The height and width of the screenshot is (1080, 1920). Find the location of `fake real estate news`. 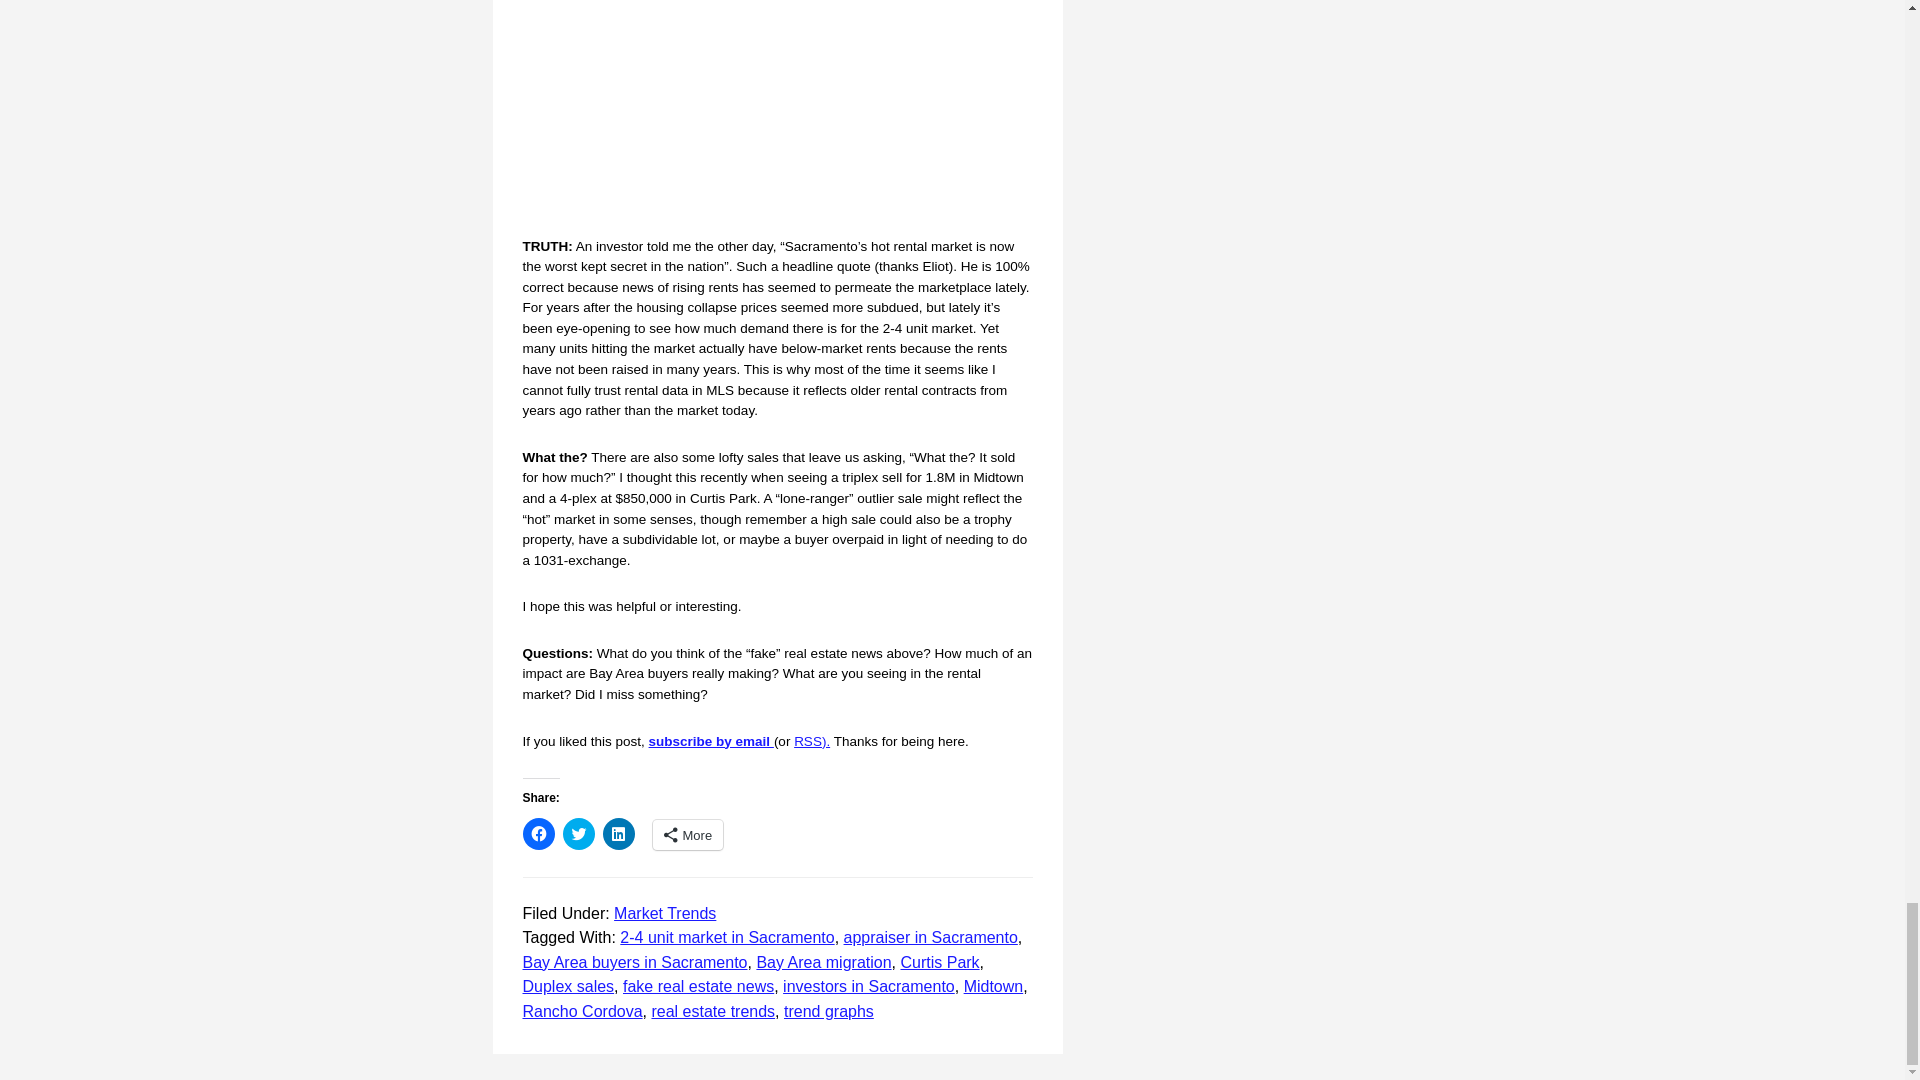

fake real estate news is located at coordinates (698, 986).